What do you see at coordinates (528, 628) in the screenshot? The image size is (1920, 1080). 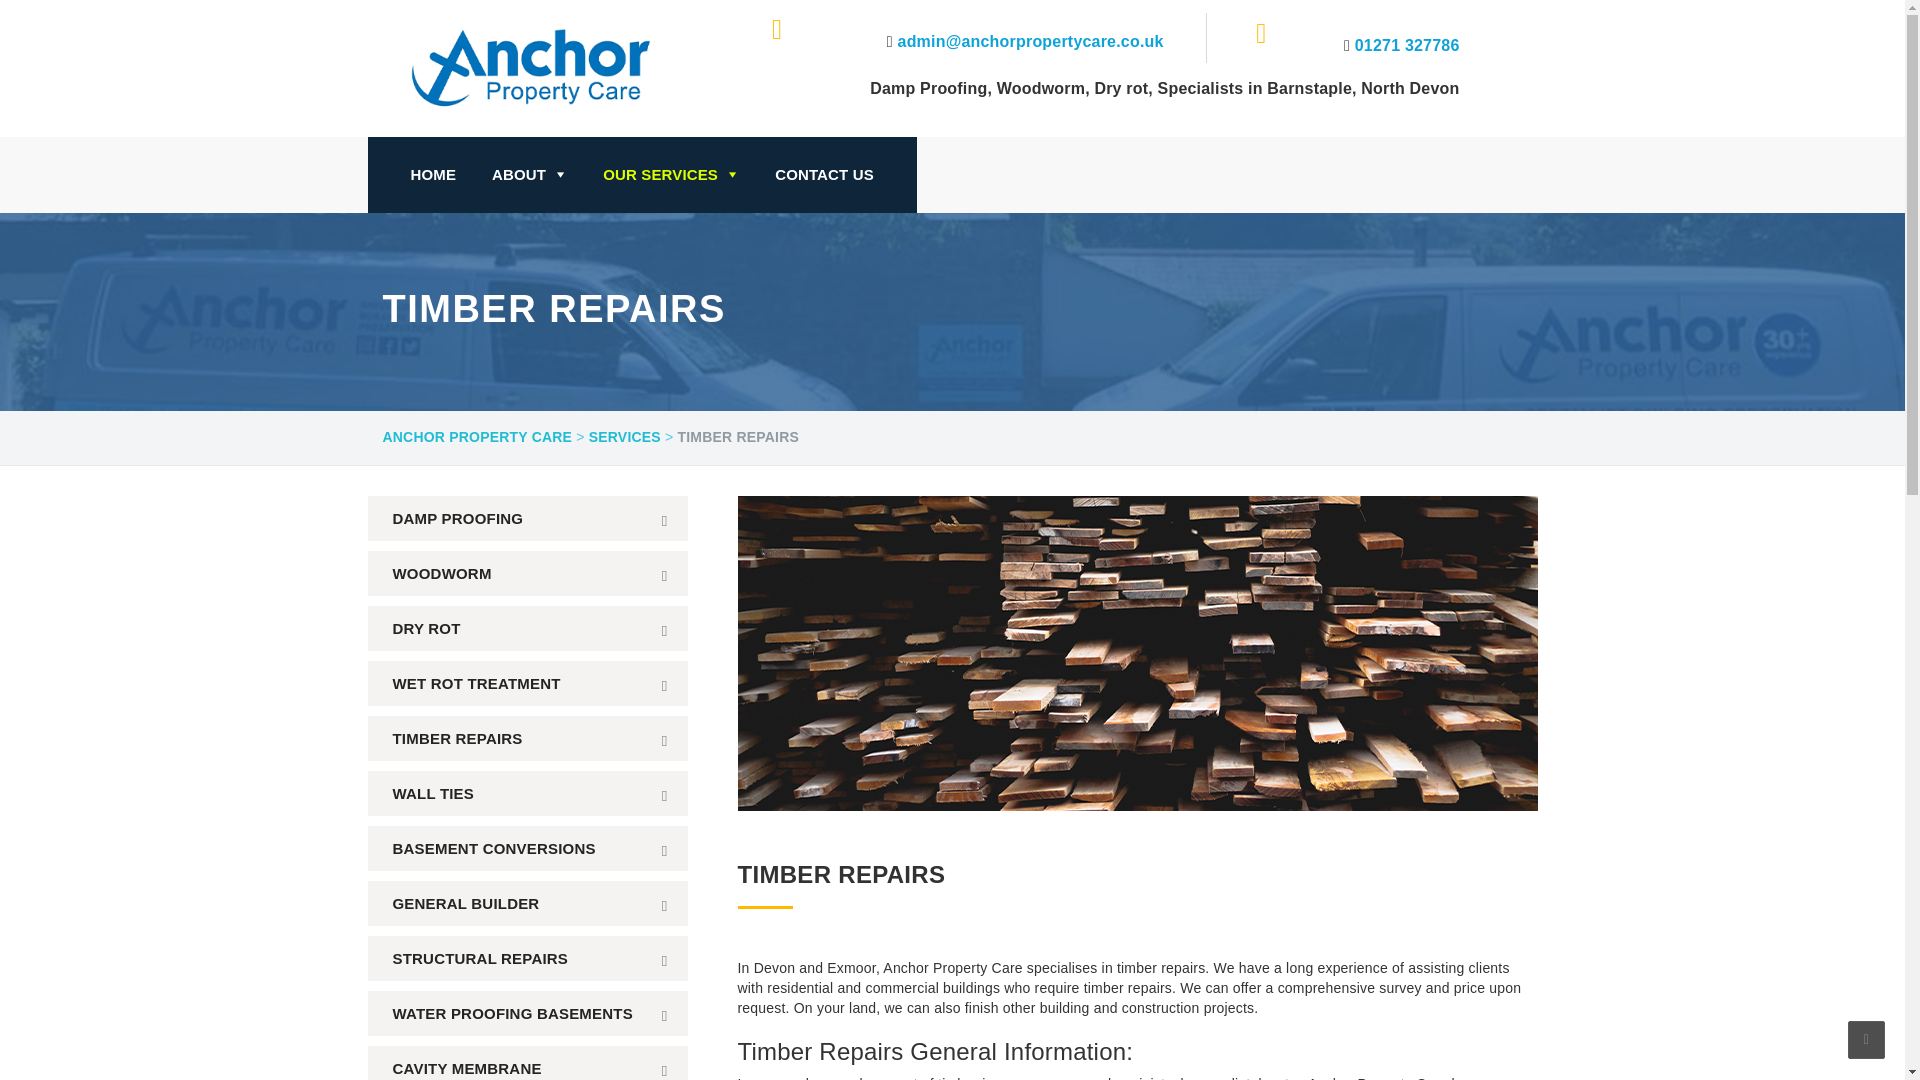 I see `DRY ROT` at bounding box center [528, 628].